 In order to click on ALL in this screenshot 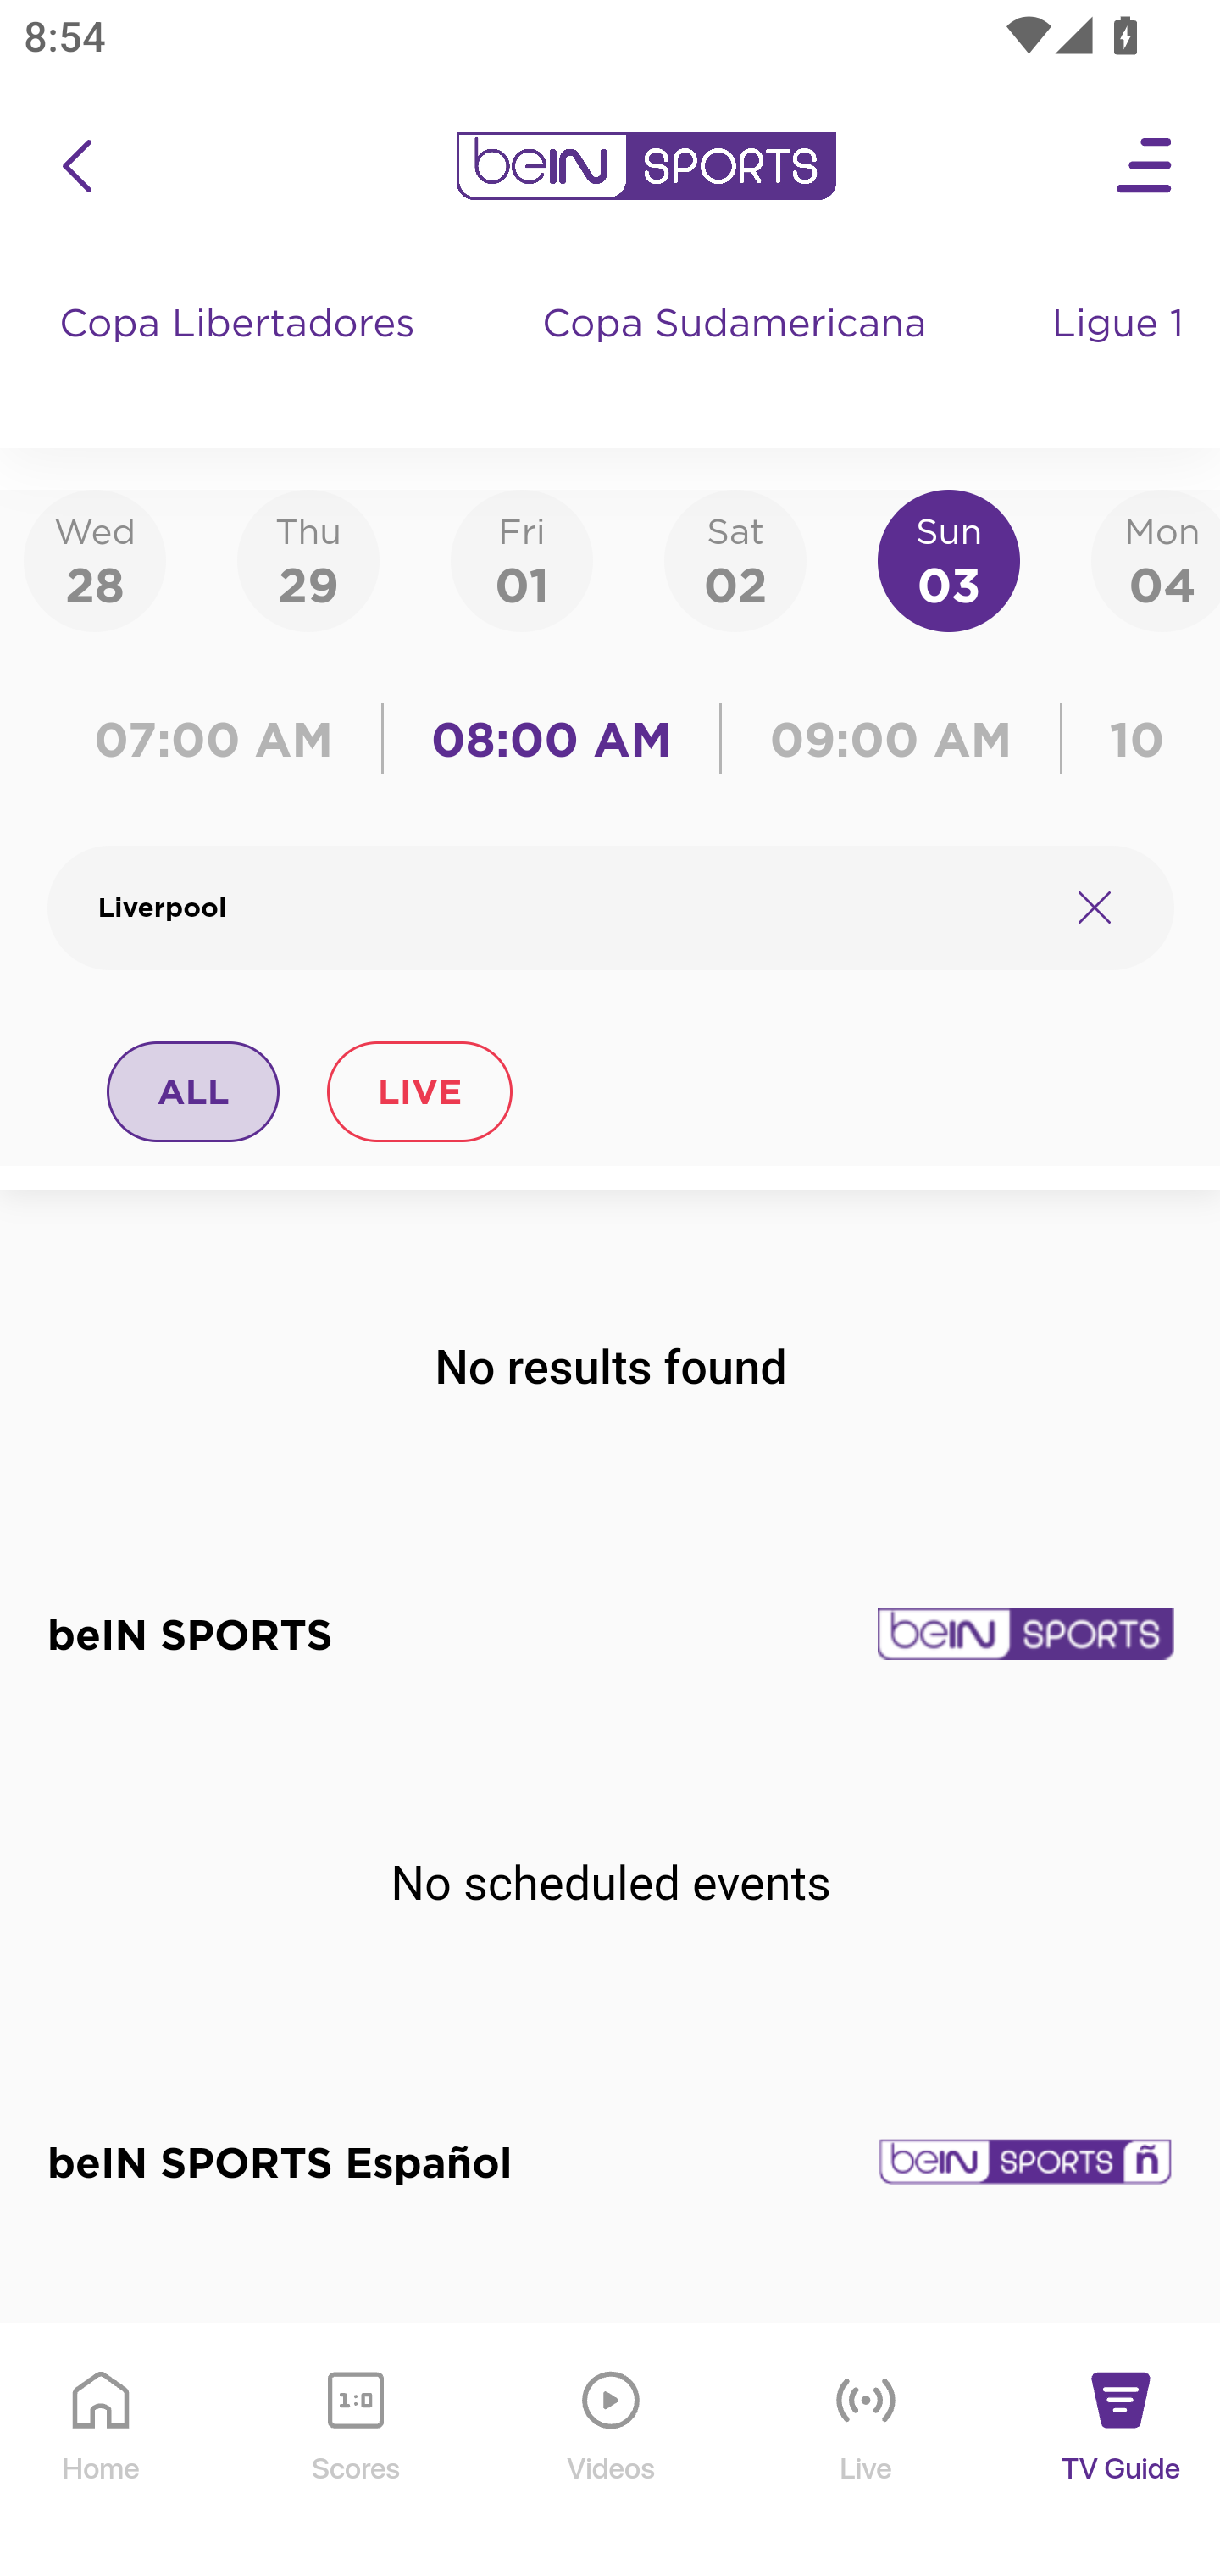, I will do `click(194, 1091)`.